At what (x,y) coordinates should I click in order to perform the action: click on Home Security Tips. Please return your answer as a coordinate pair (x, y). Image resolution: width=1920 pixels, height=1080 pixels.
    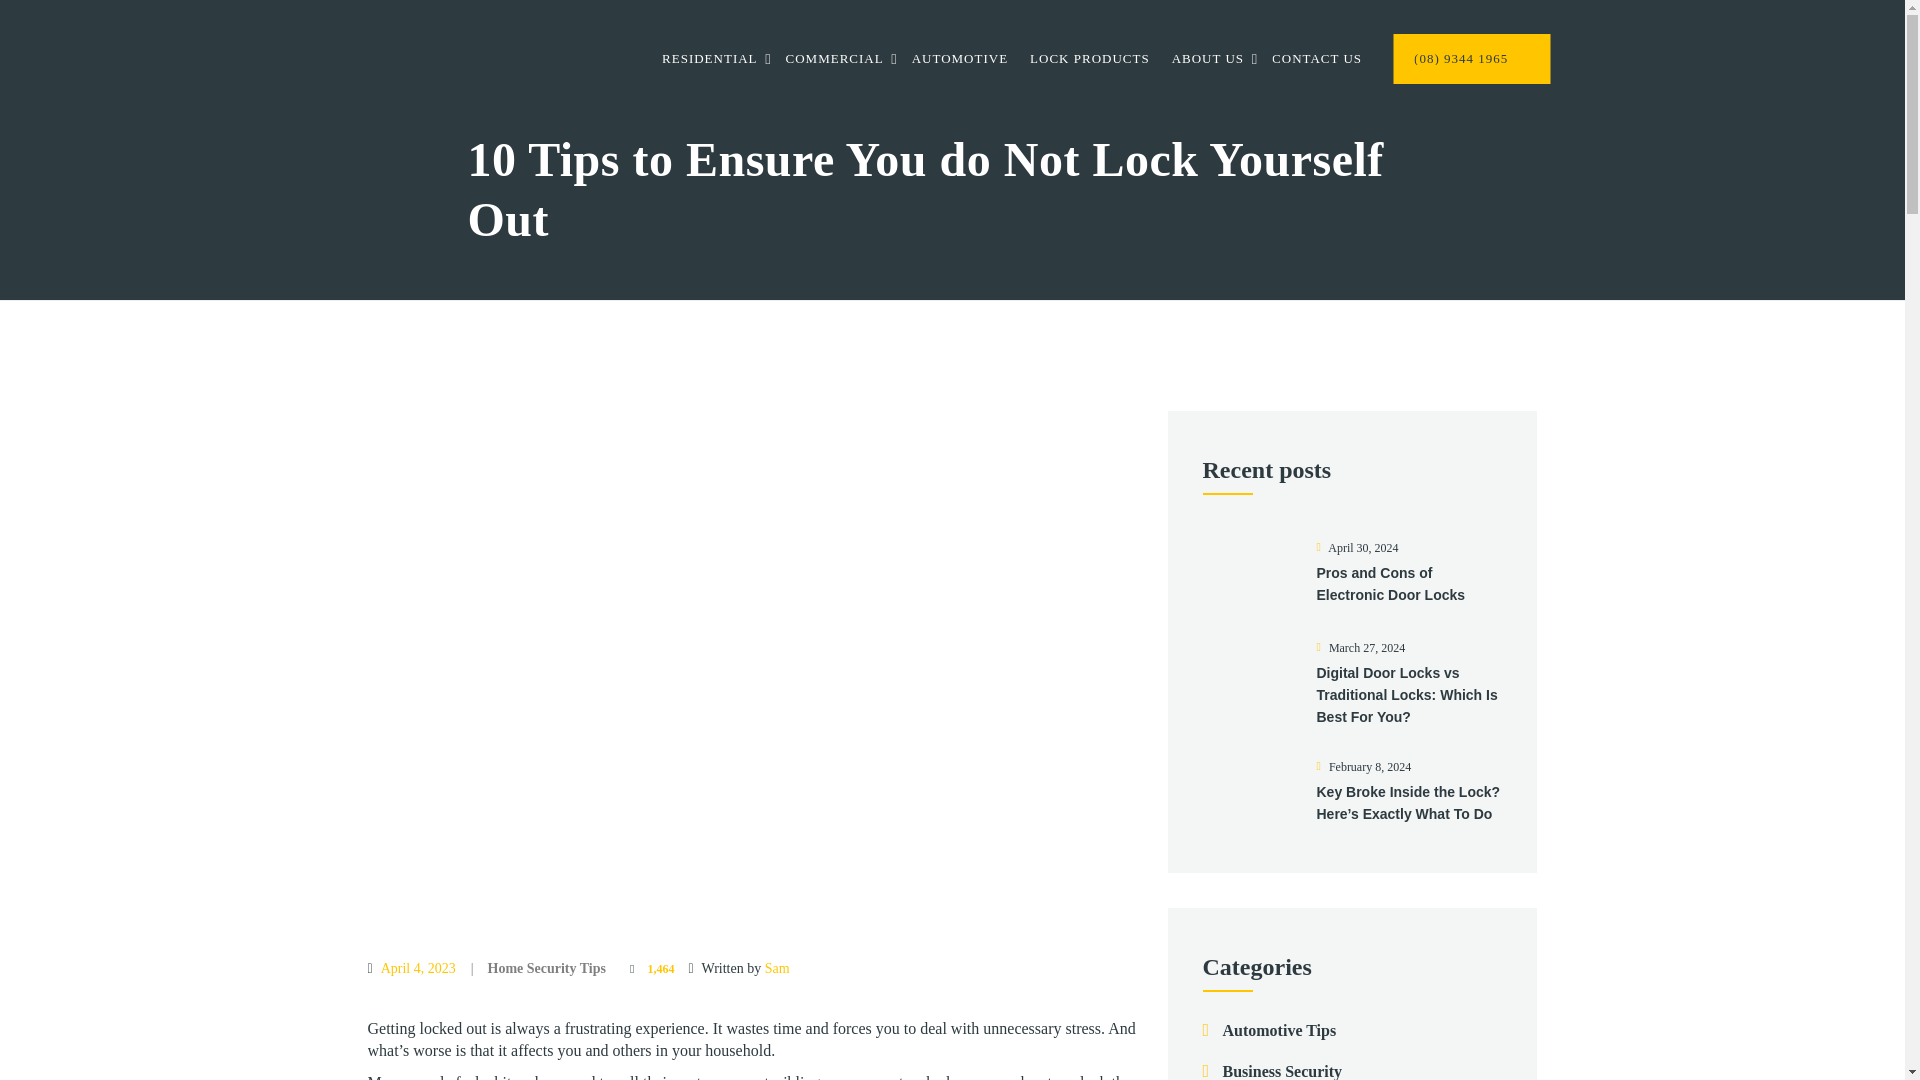
    Looking at the image, I should click on (546, 968).